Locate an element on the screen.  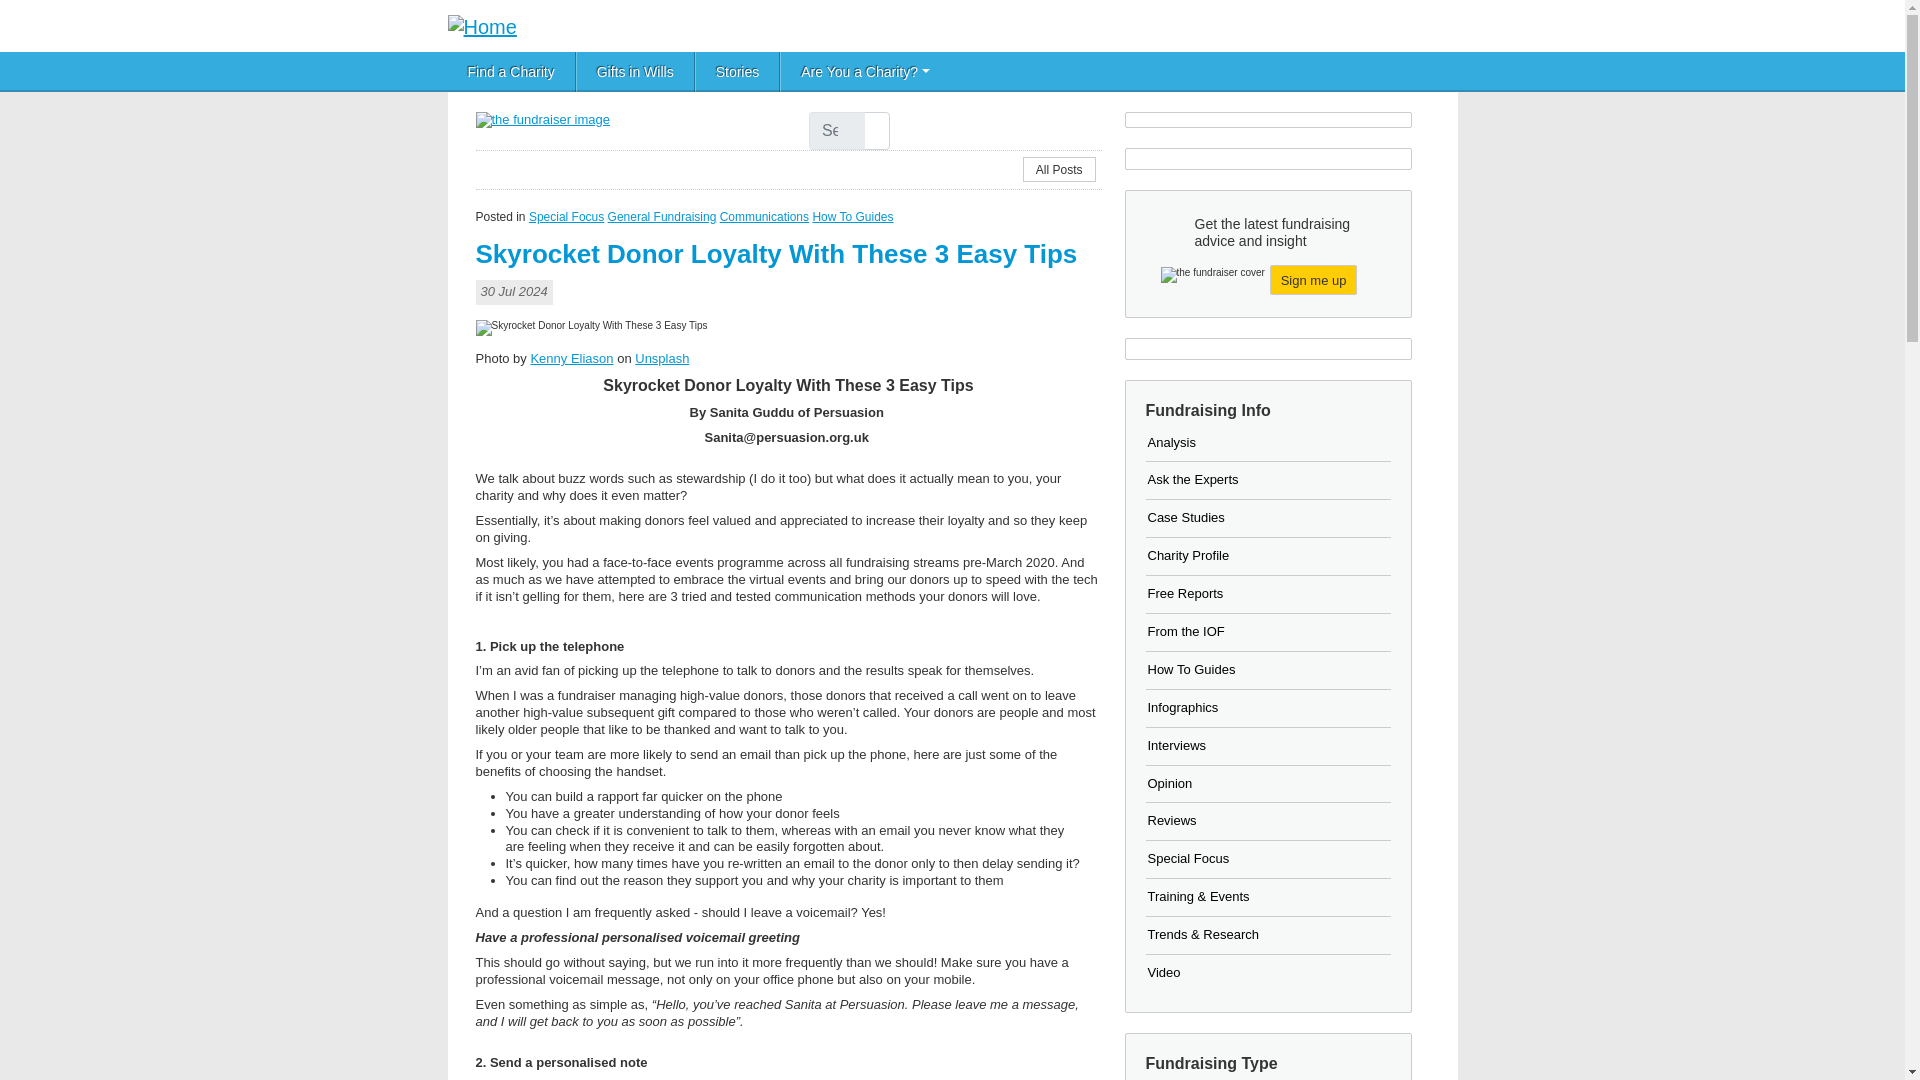
Unsplash is located at coordinates (662, 358).